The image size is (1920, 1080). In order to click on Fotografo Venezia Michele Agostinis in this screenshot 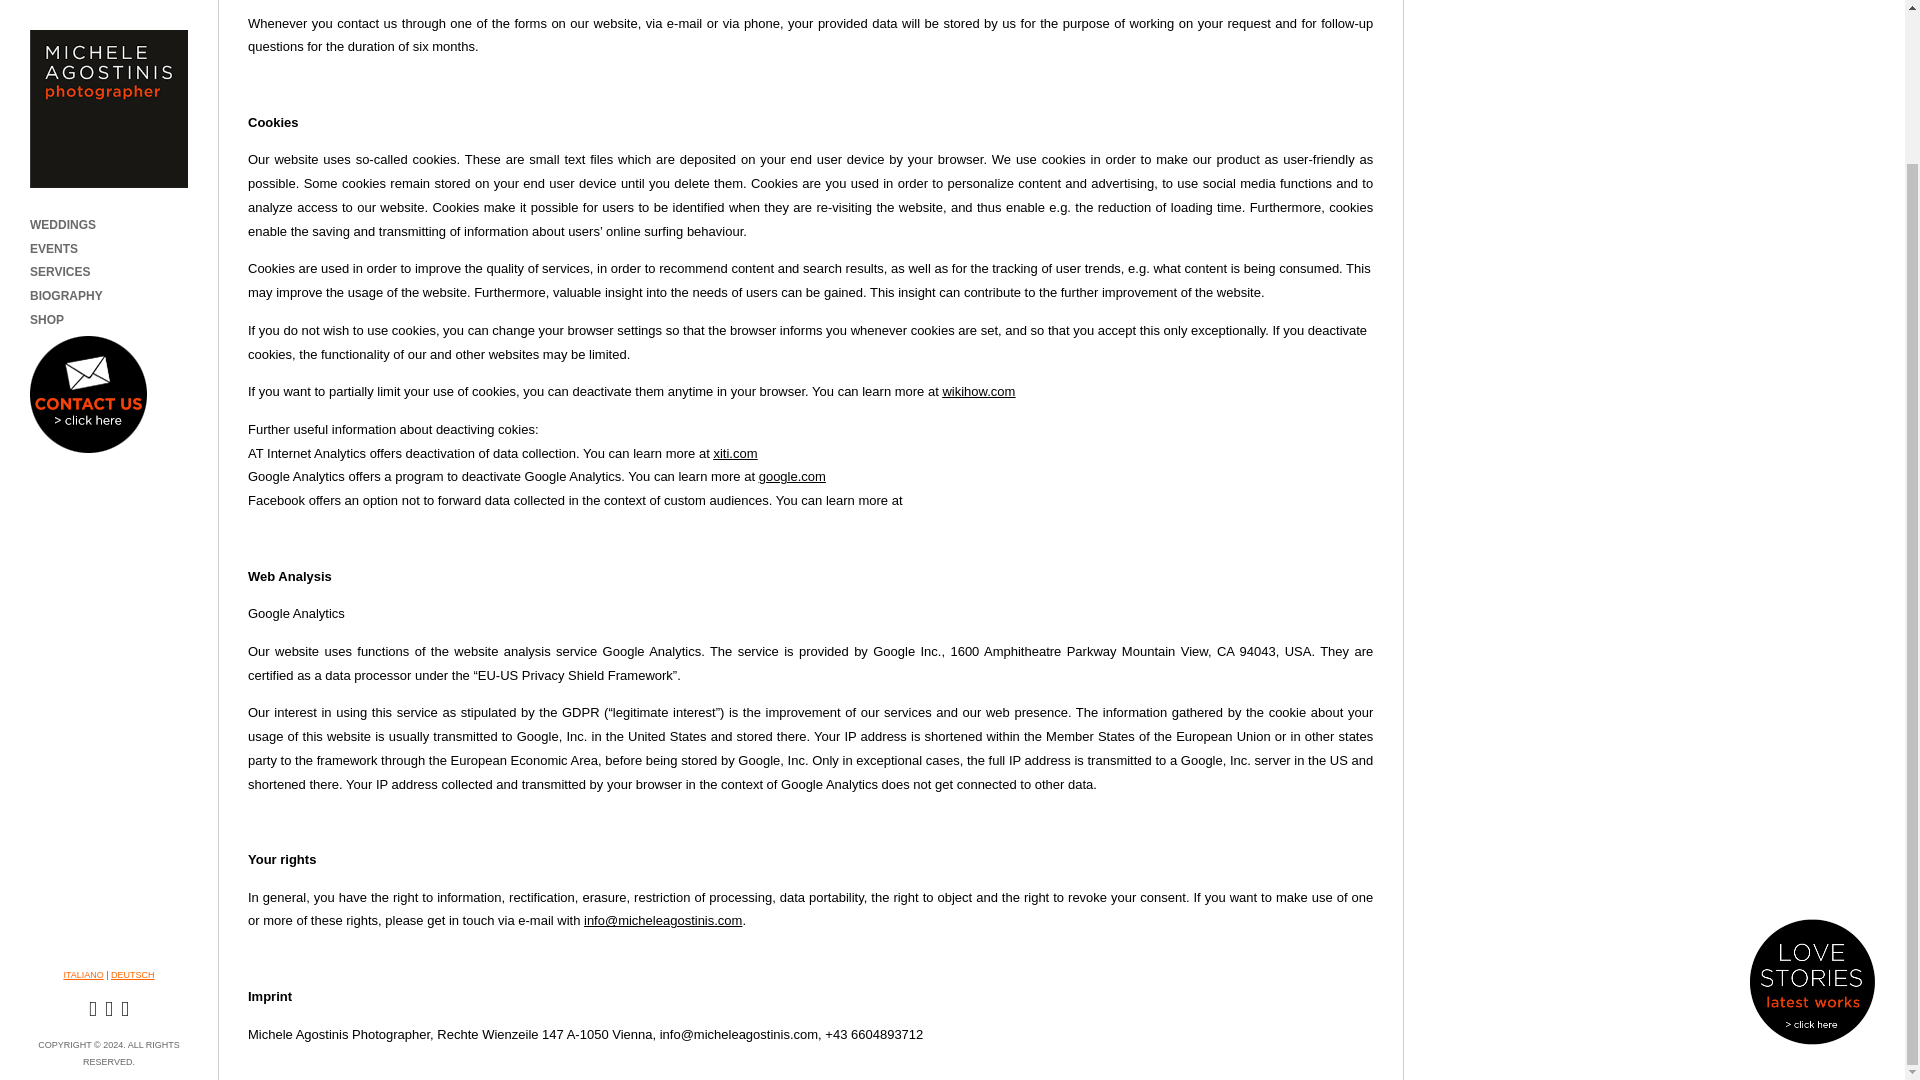, I will do `click(83, 796)`.